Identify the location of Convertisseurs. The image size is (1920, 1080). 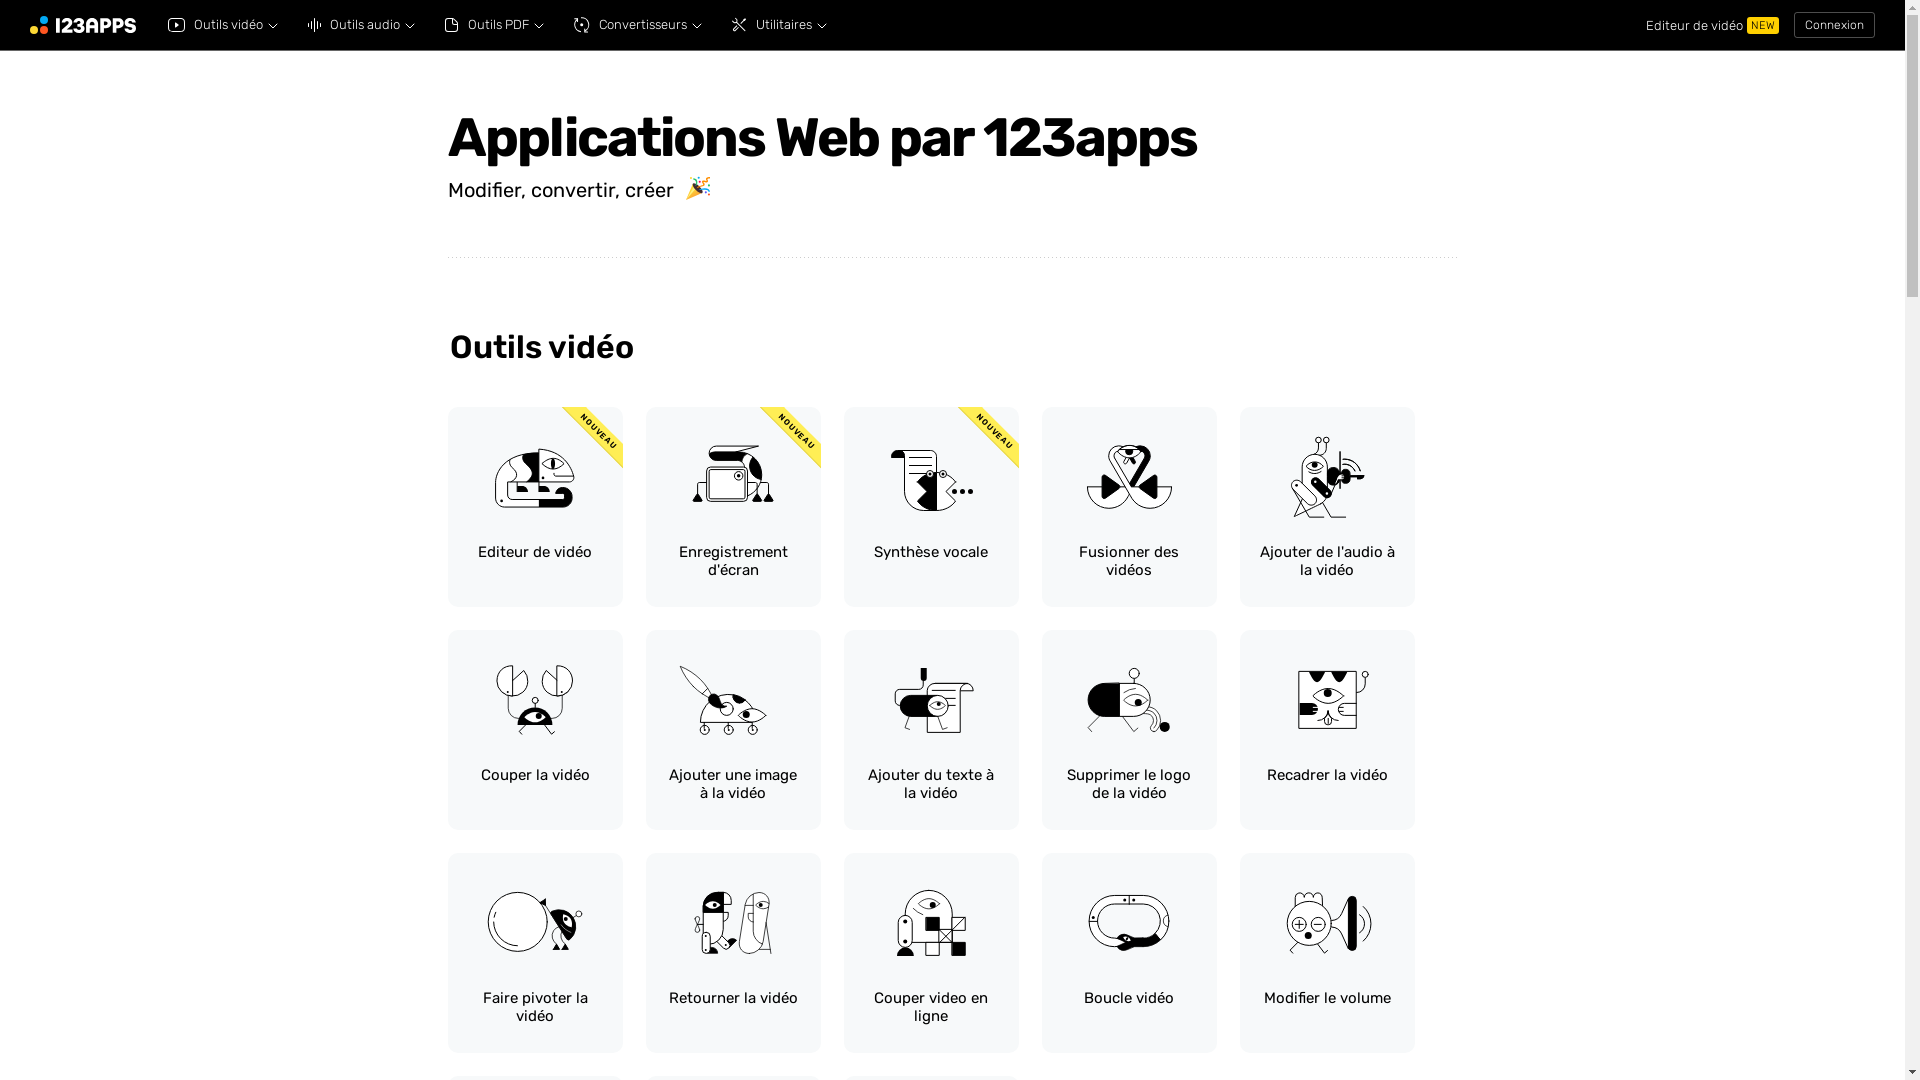
(638, 25).